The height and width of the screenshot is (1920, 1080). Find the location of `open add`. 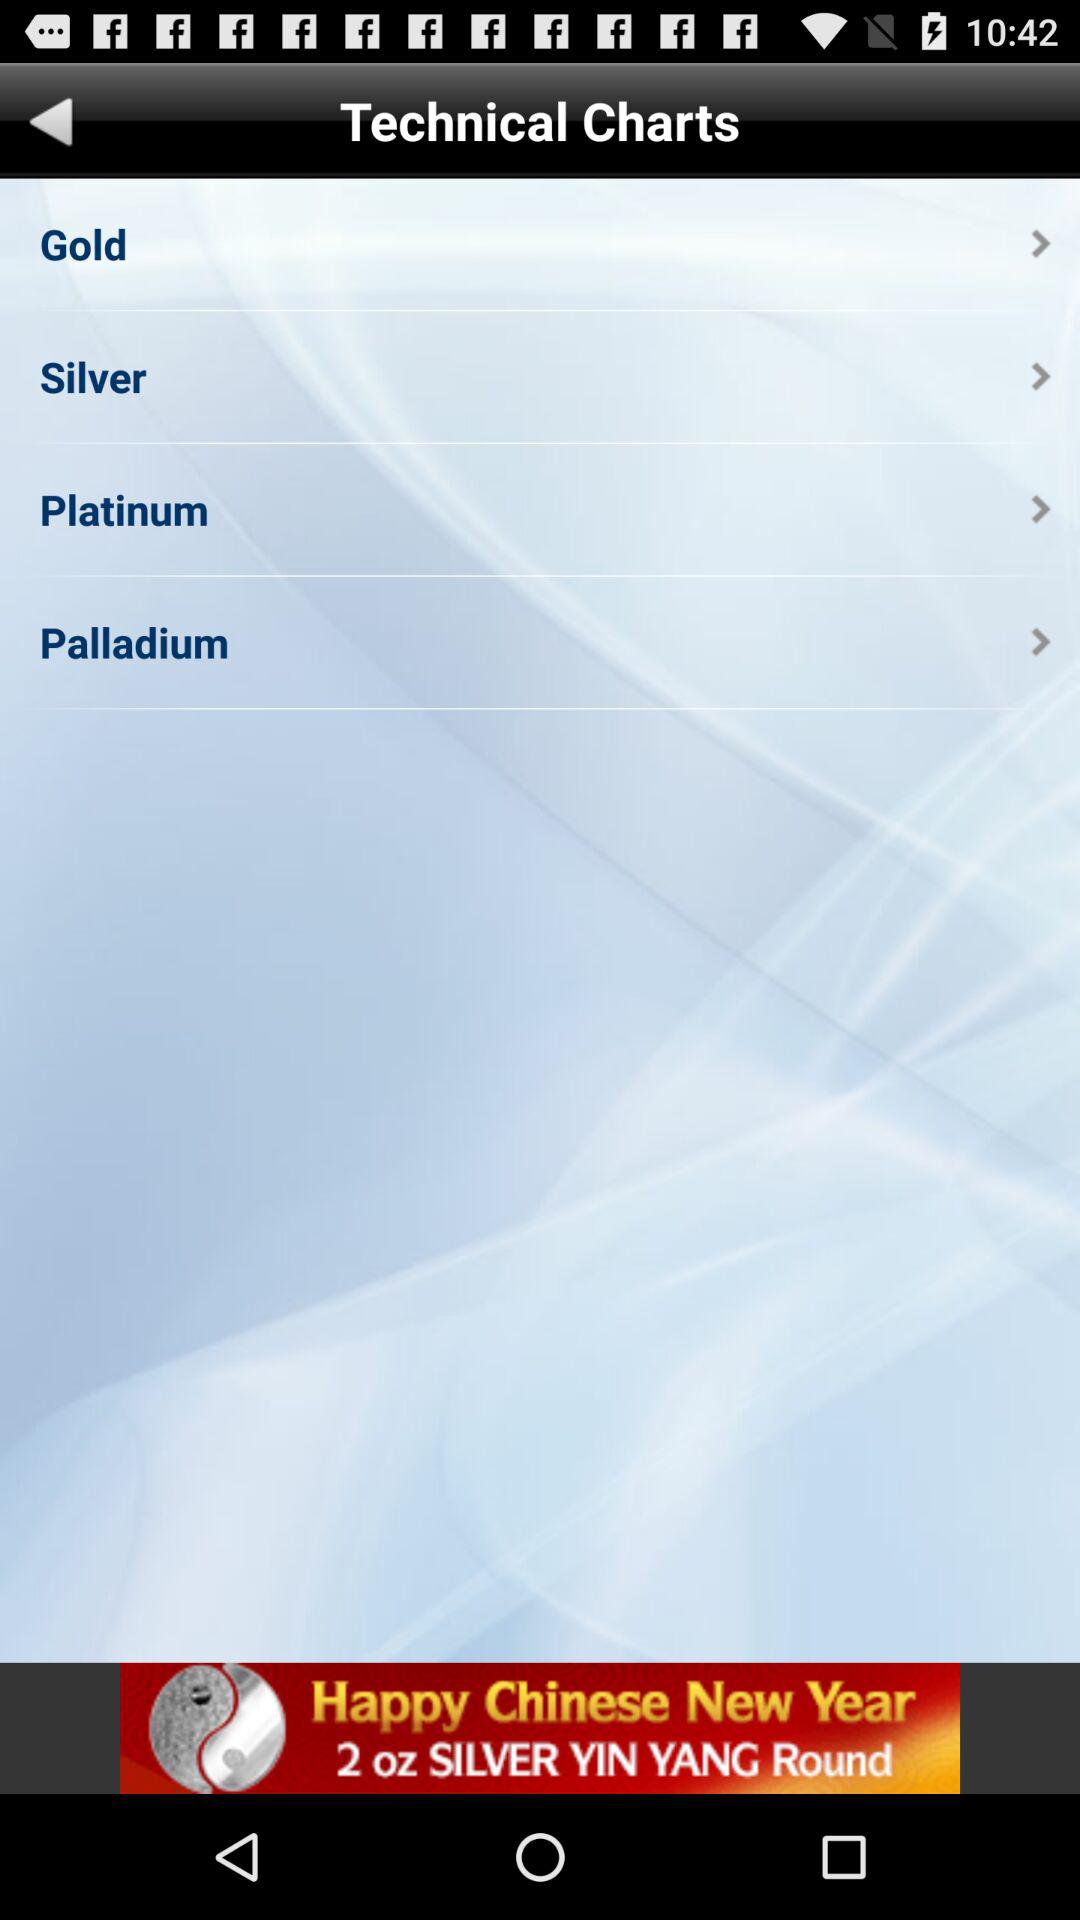

open add is located at coordinates (540, 1728).